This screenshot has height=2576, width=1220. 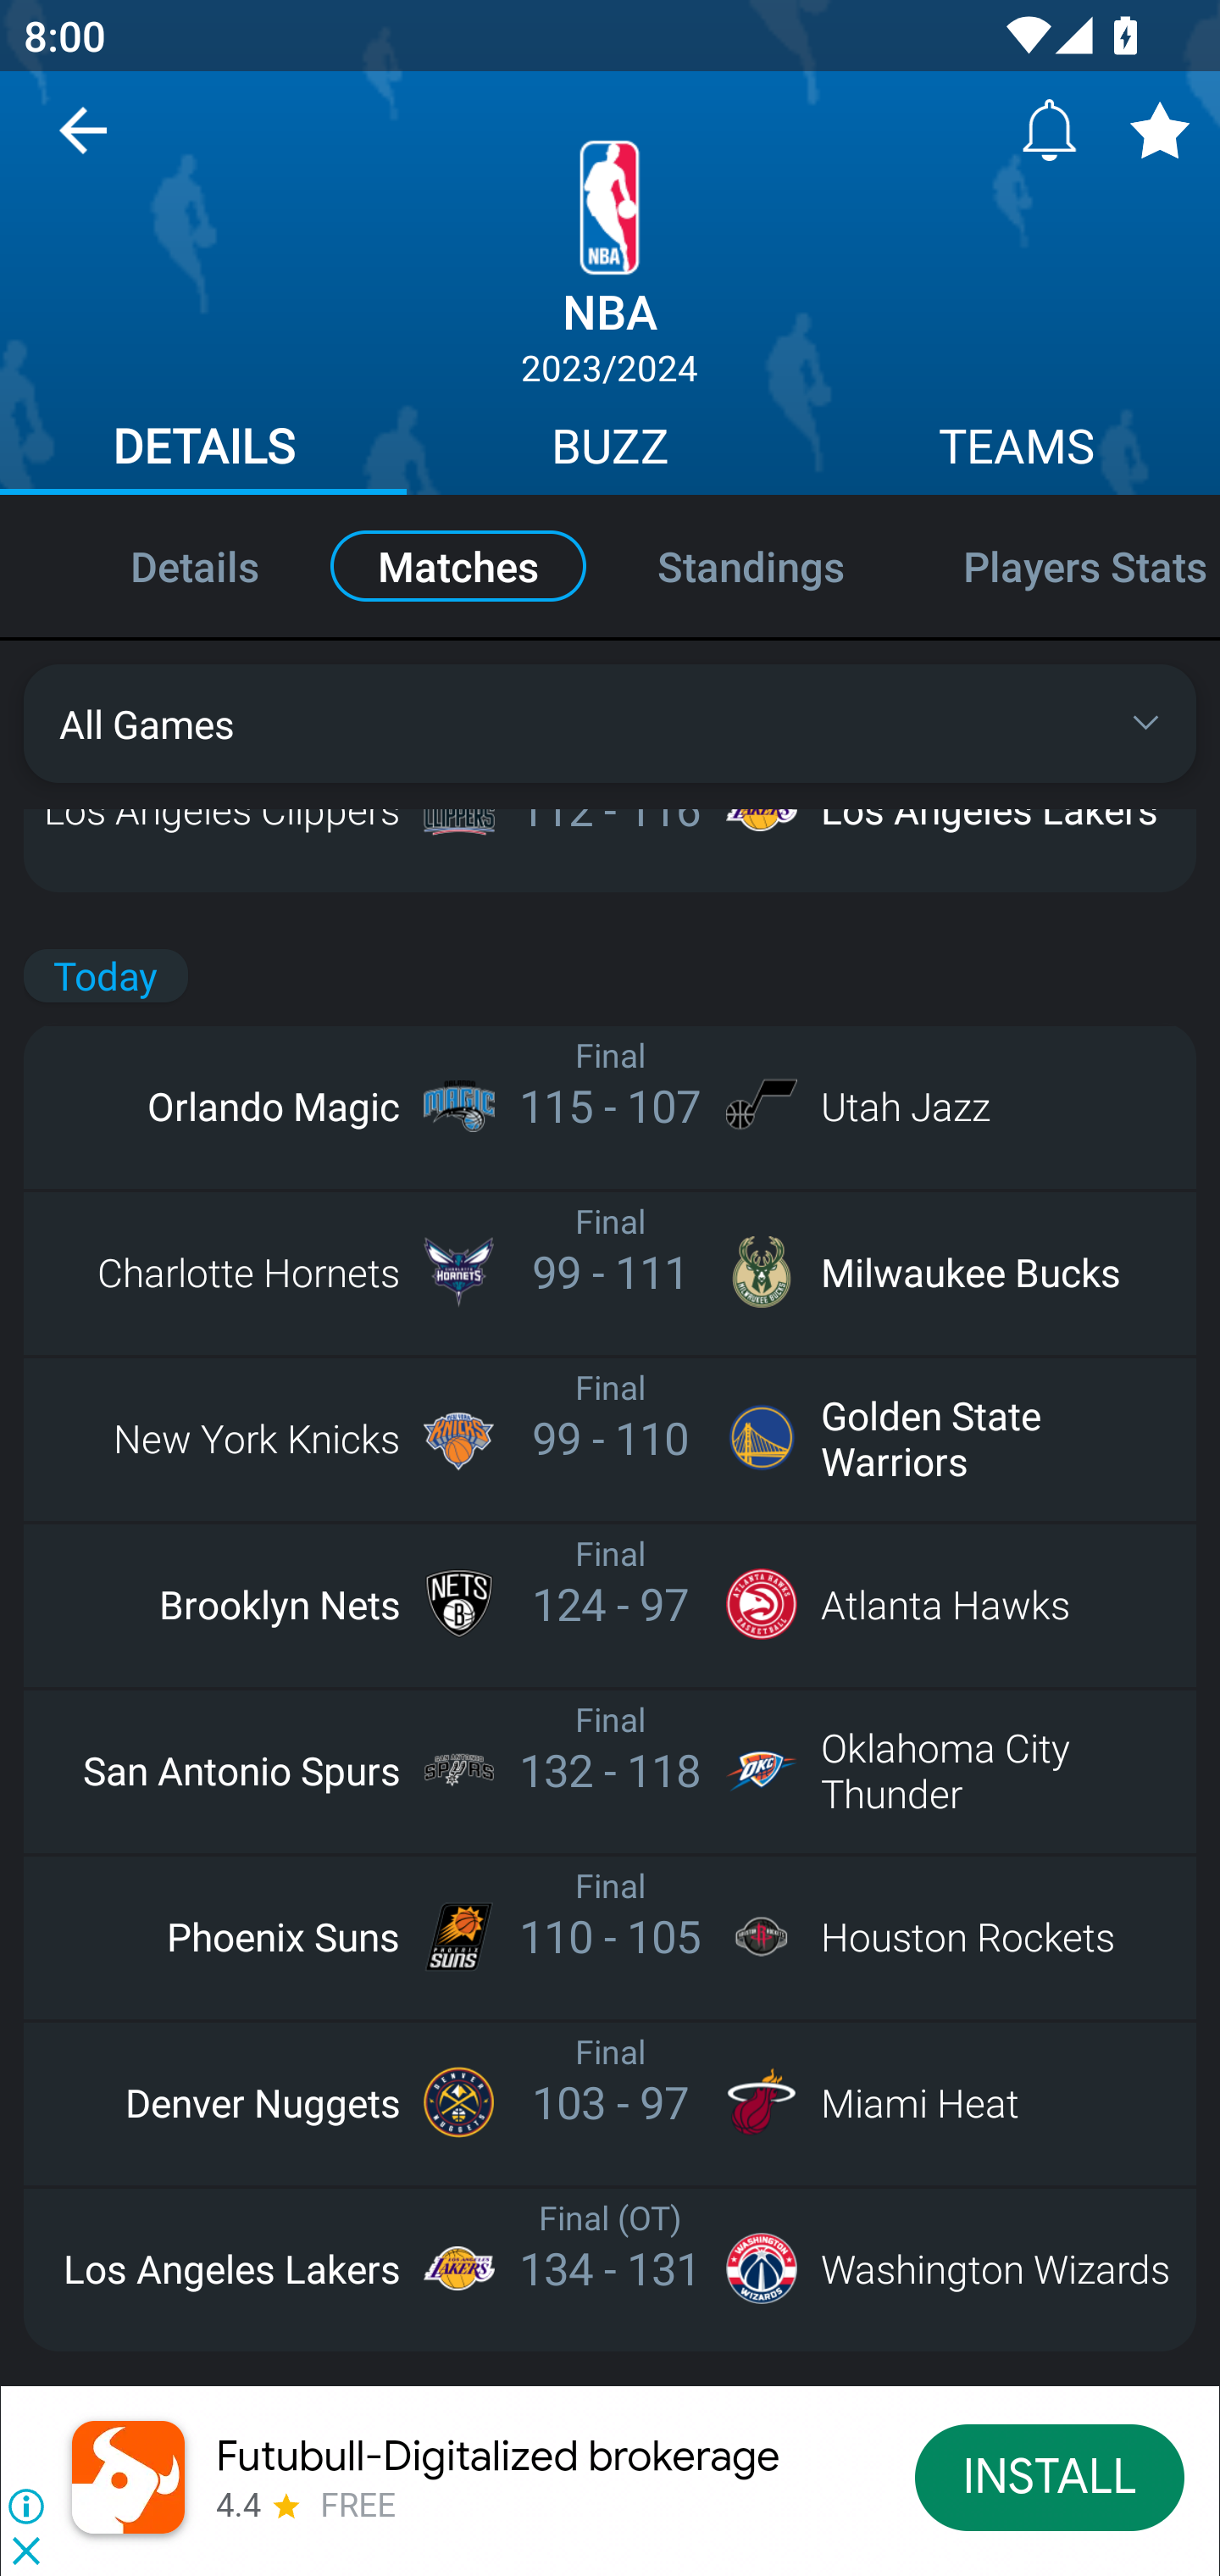 What do you see at coordinates (1062, 564) in the screenshot?
I see `Players Stats` at bounding box center [1062, 564].